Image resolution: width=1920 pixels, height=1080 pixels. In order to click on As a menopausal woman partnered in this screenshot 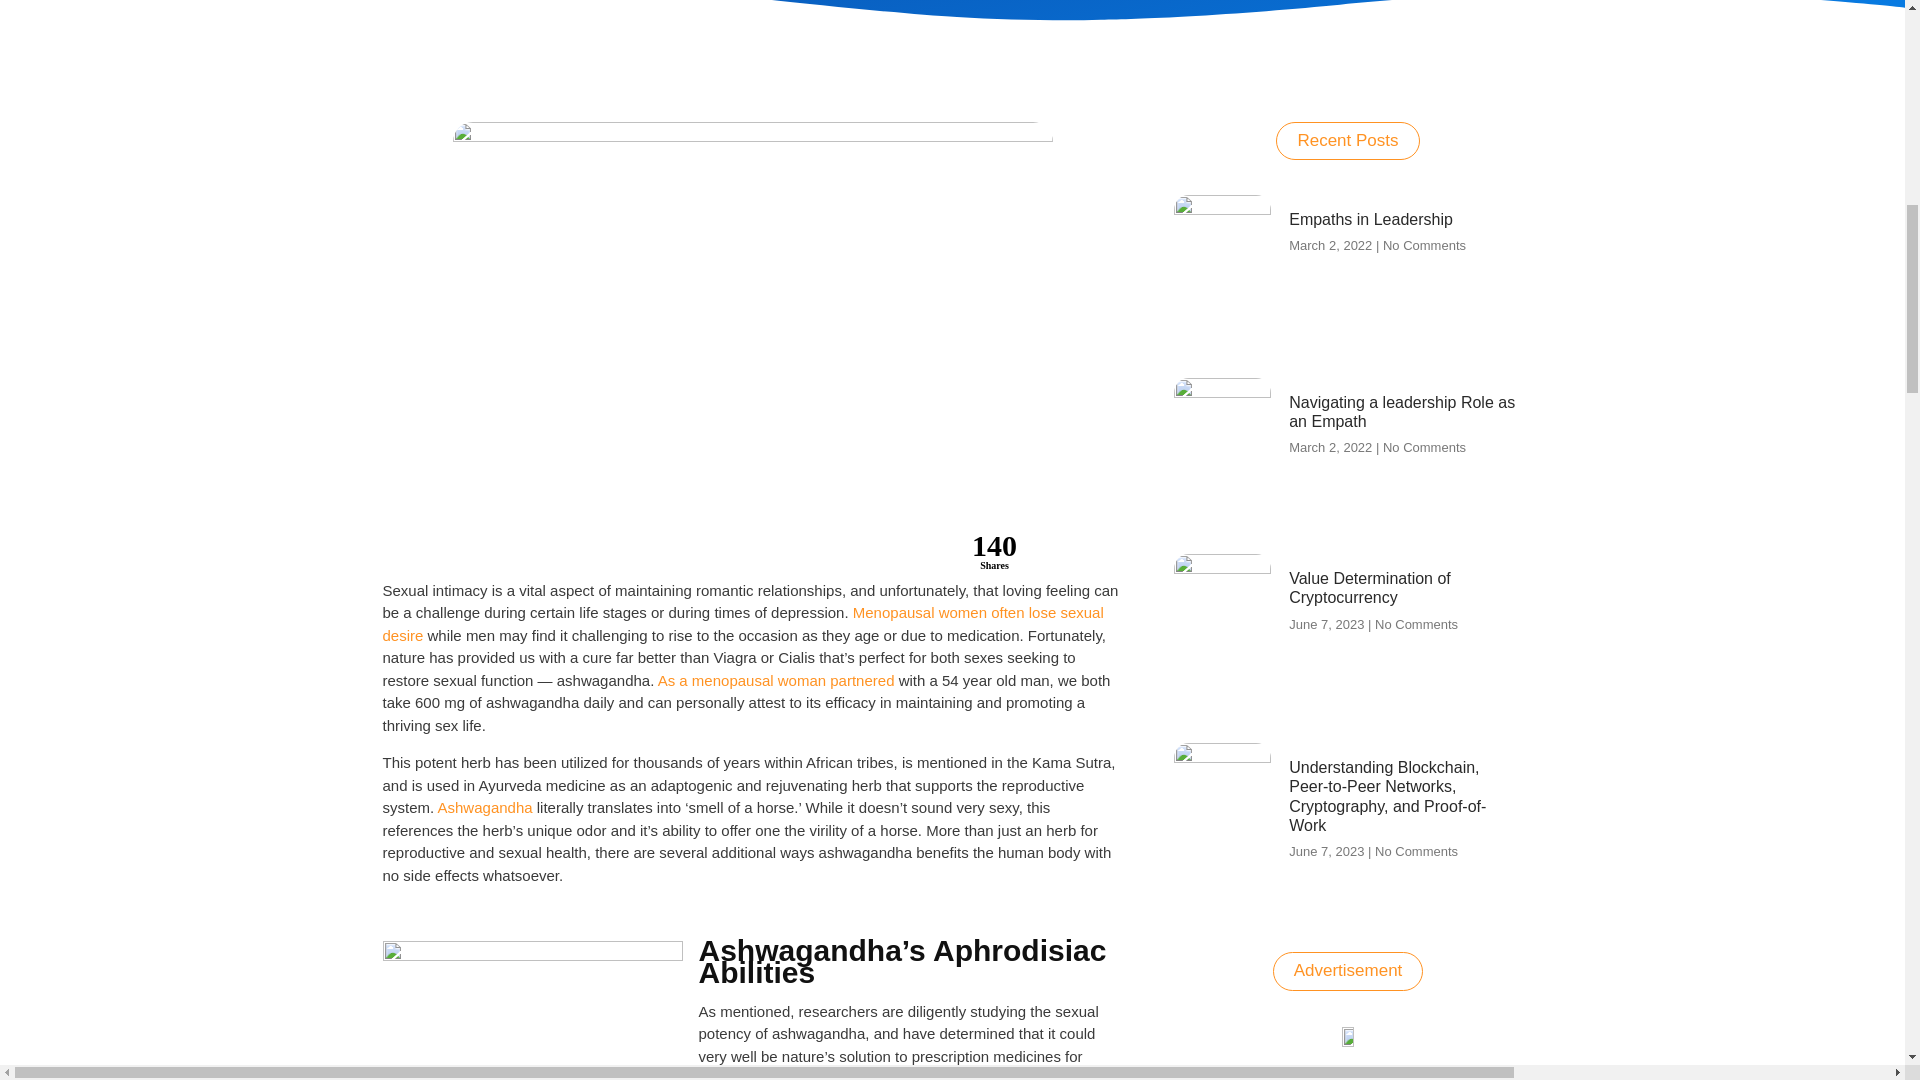, I will do `click(776, 680)`.